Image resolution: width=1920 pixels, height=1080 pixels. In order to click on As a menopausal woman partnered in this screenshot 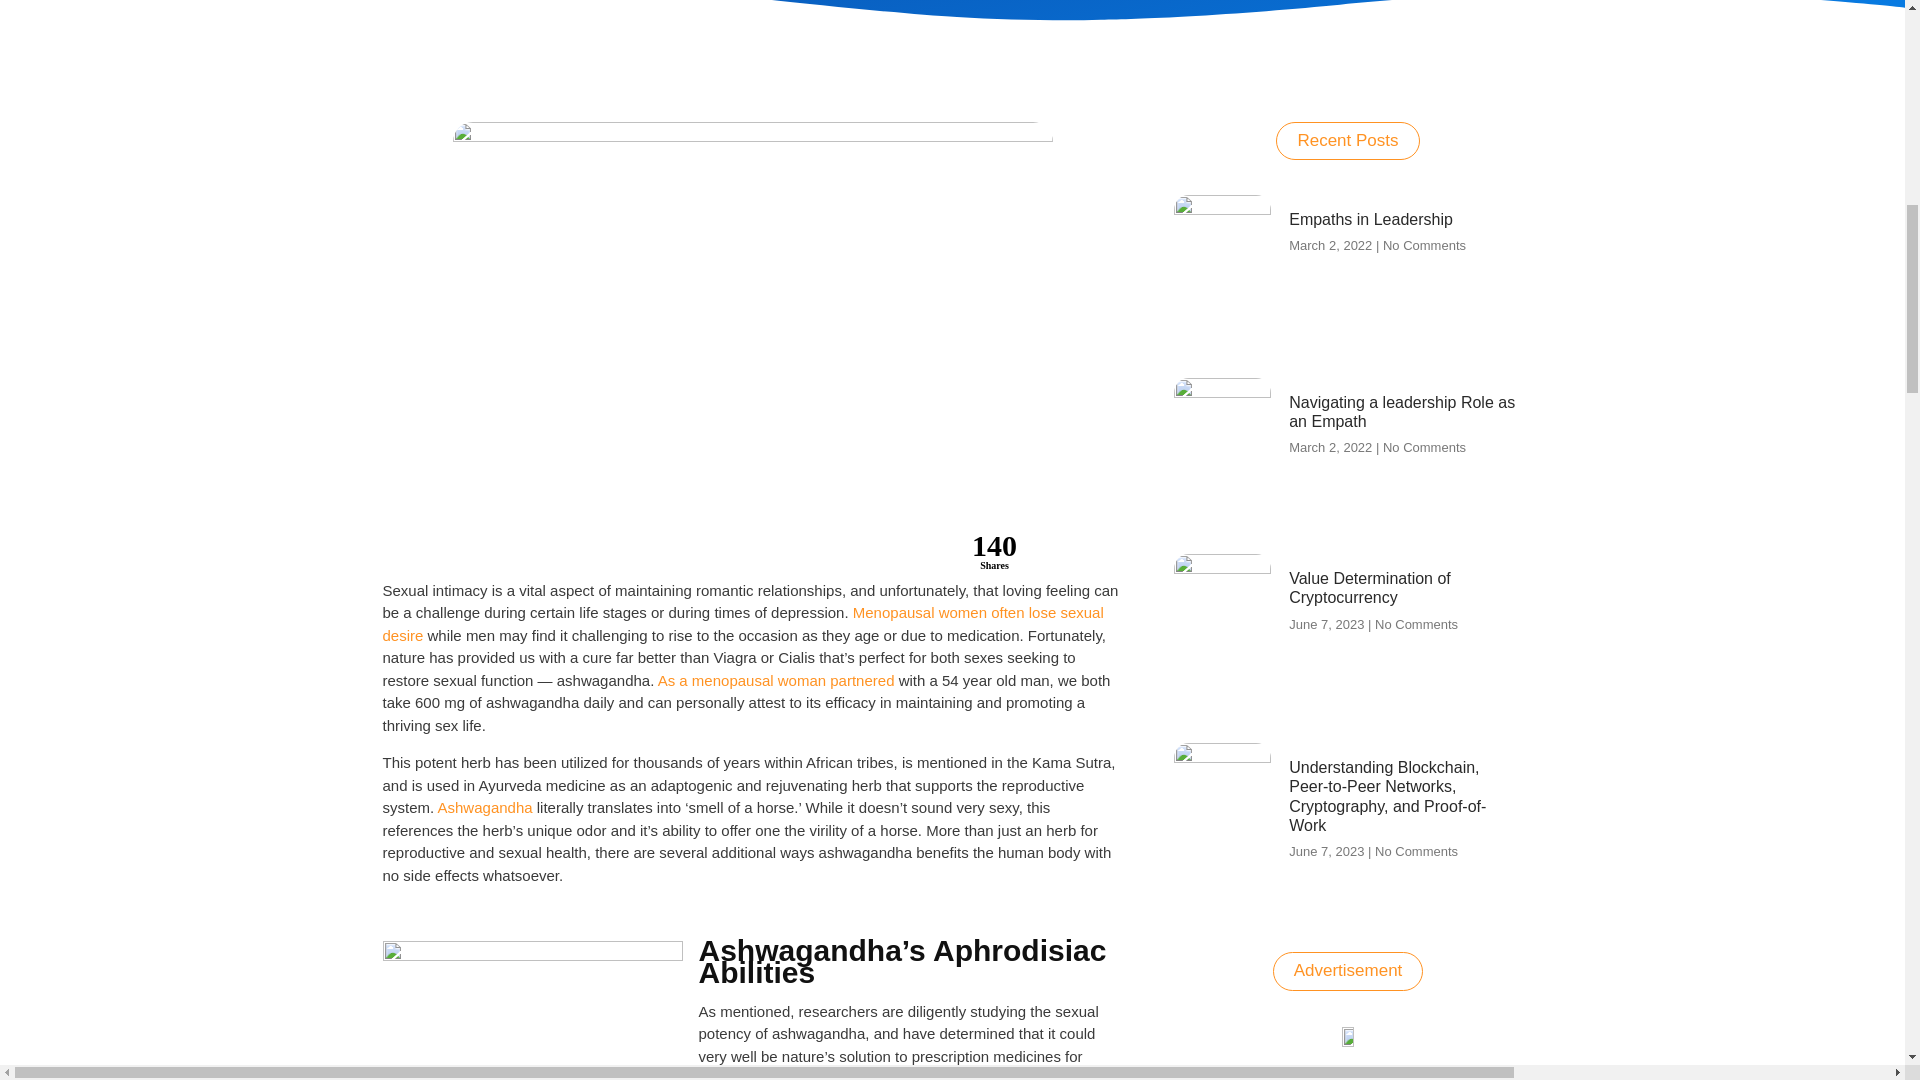, I will do `click(776, 680)`.